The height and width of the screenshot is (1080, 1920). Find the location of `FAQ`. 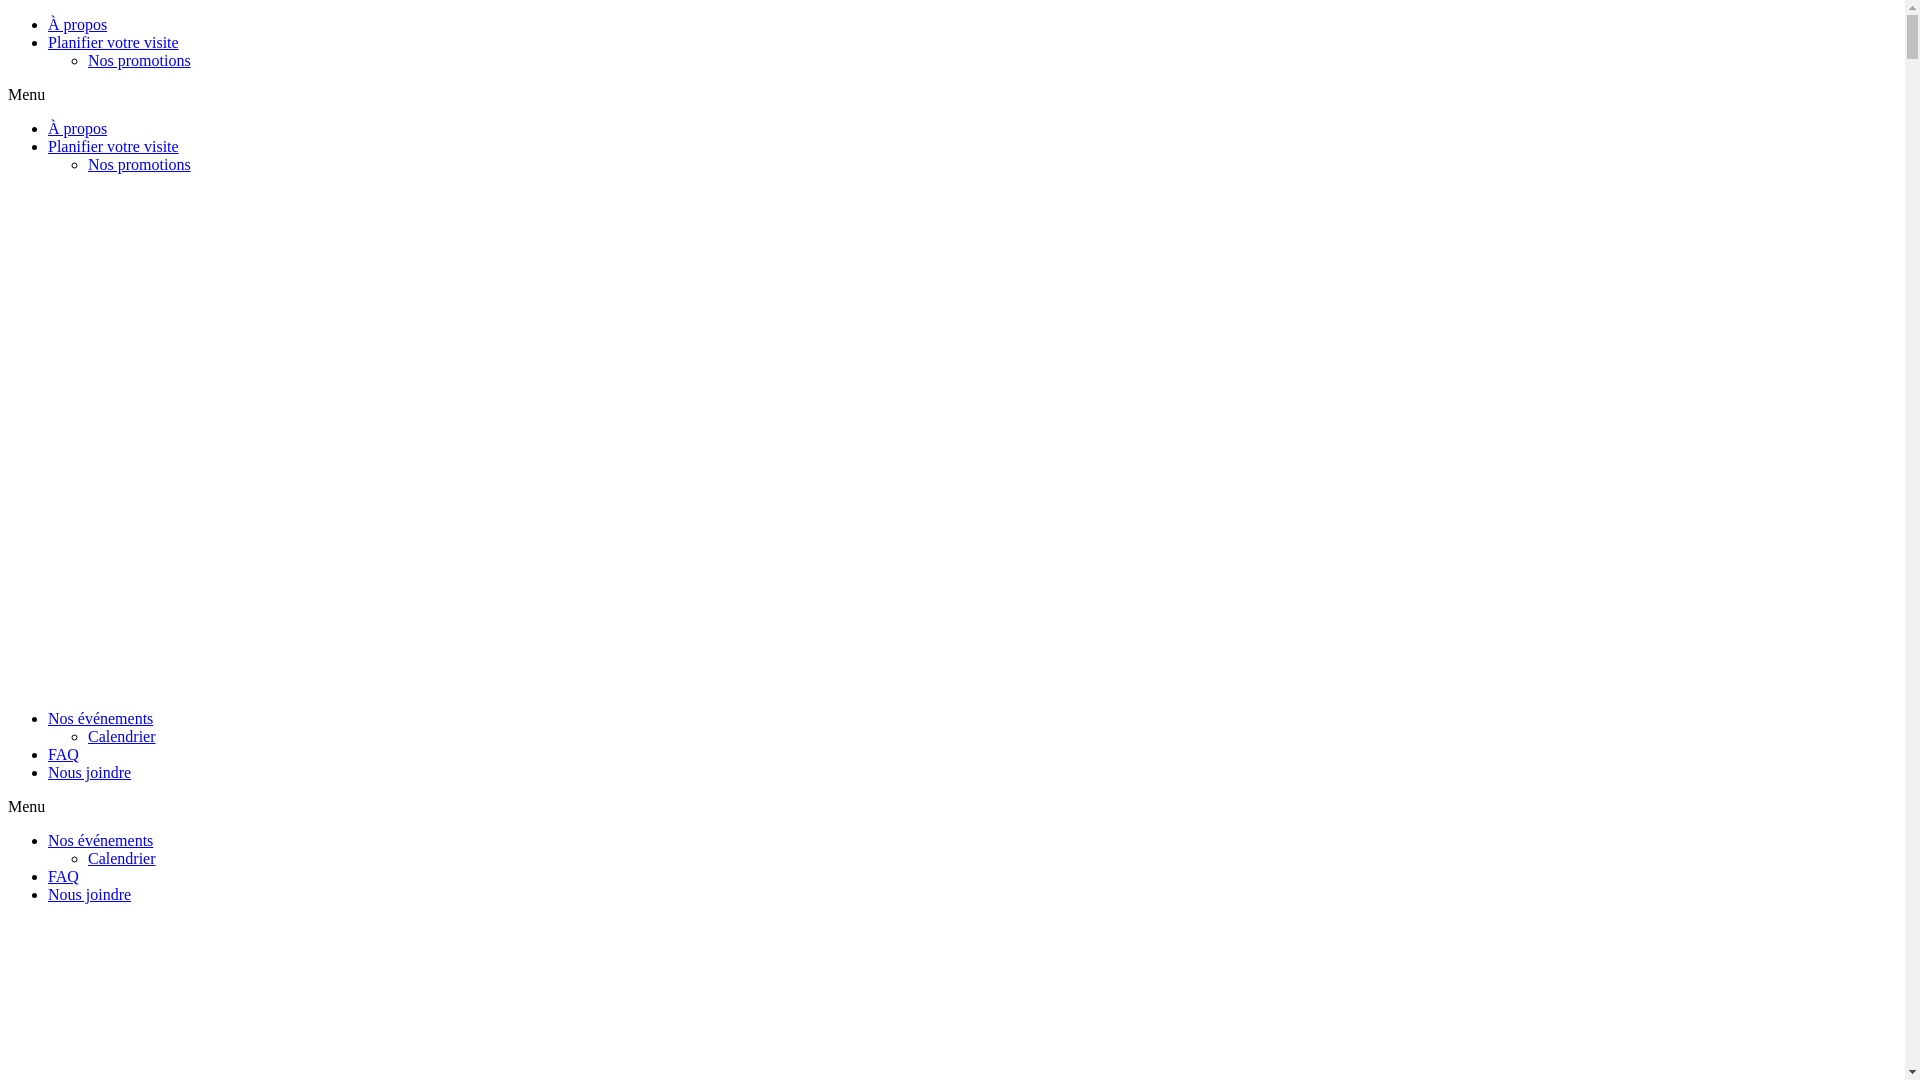

FAQ is located at coordinates (64, 754).